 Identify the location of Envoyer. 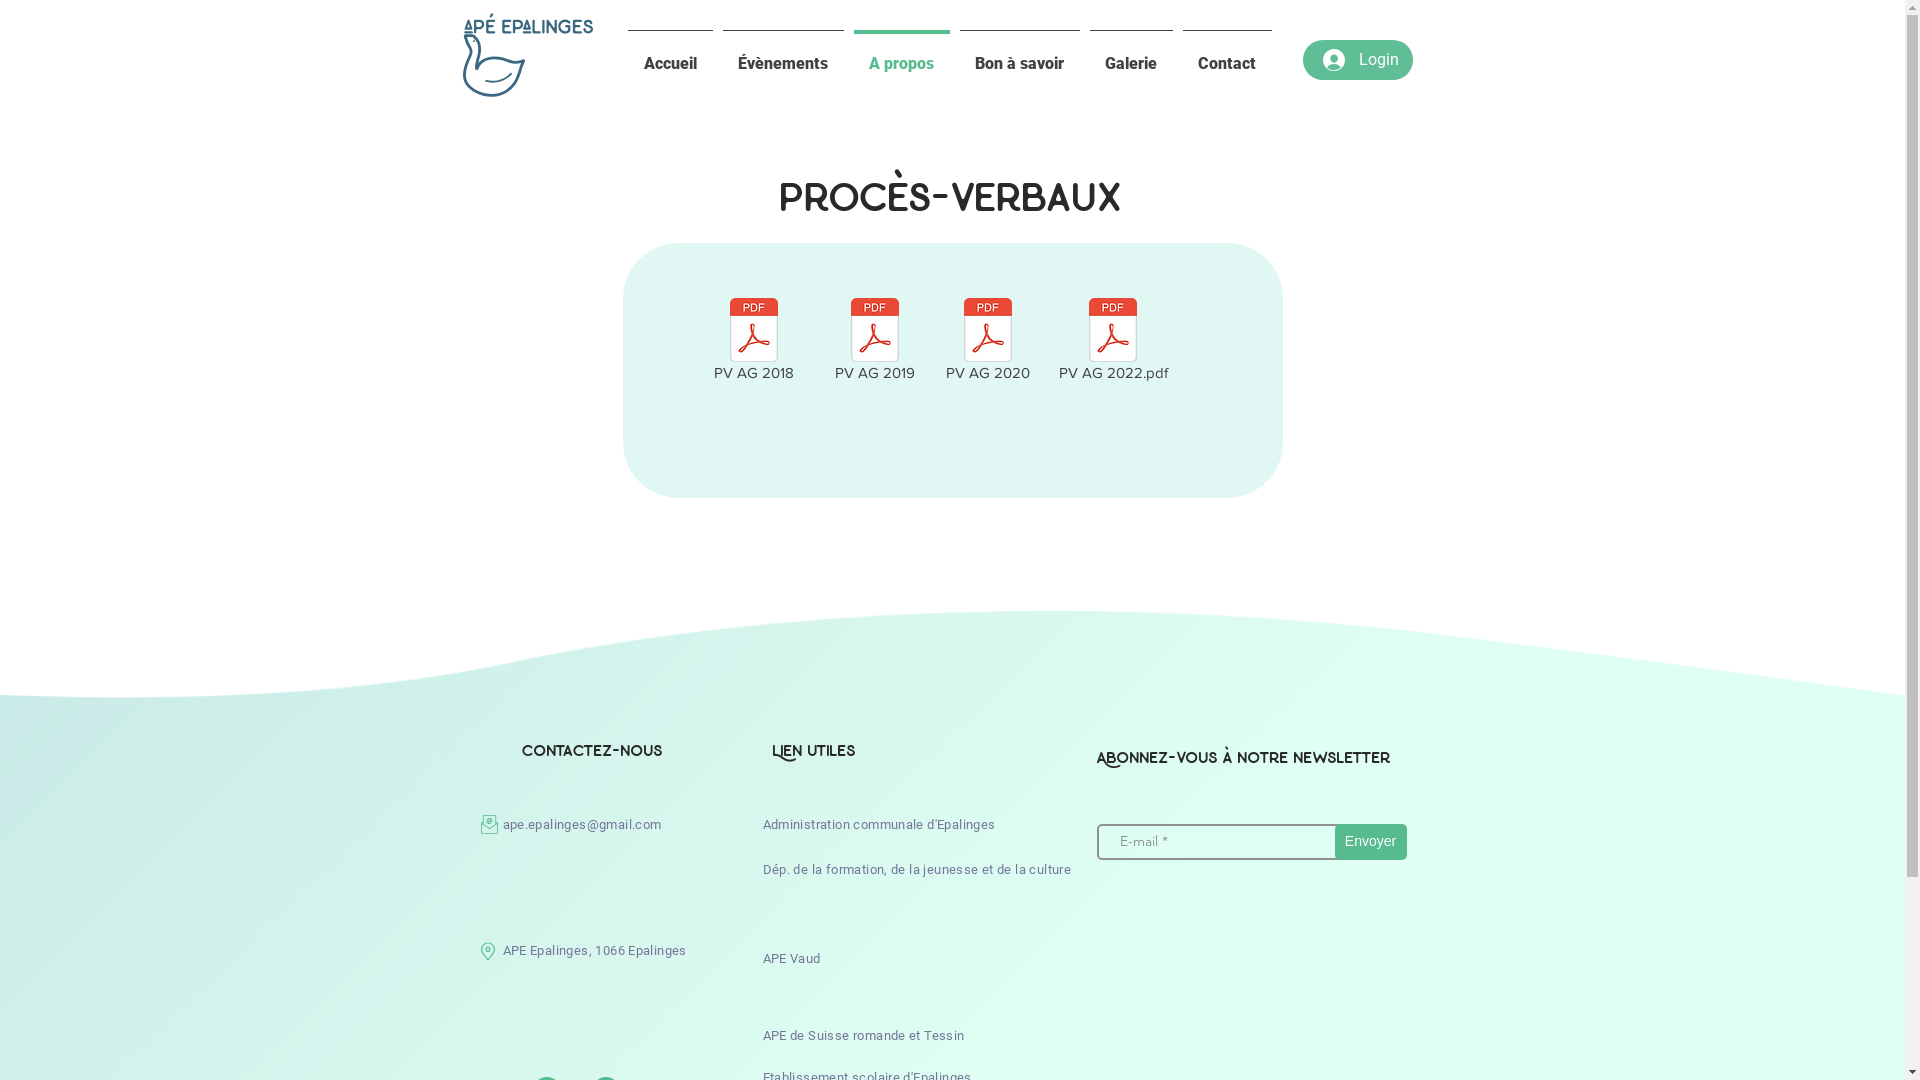
(1370, 842).